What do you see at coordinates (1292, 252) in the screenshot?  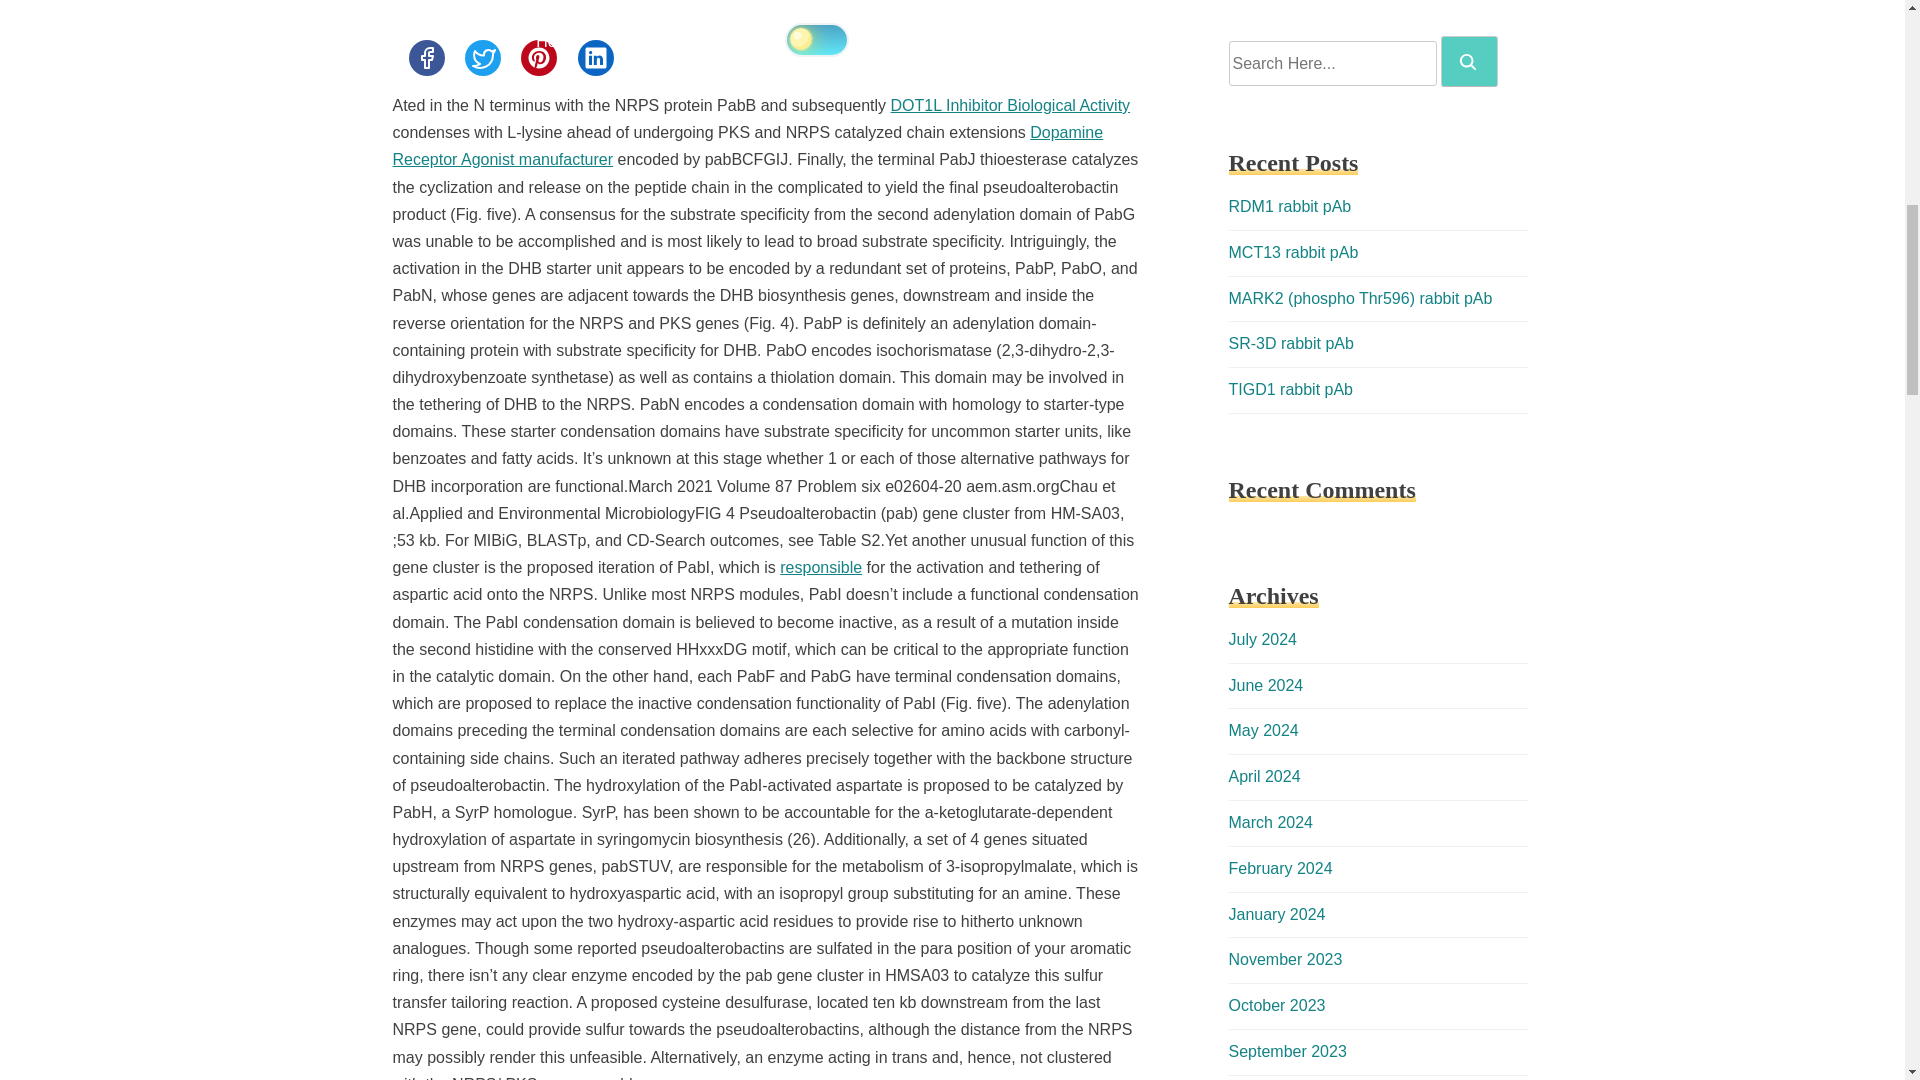 I see `MCT13 rabbit pAb` at bounding box center [1292, 252].